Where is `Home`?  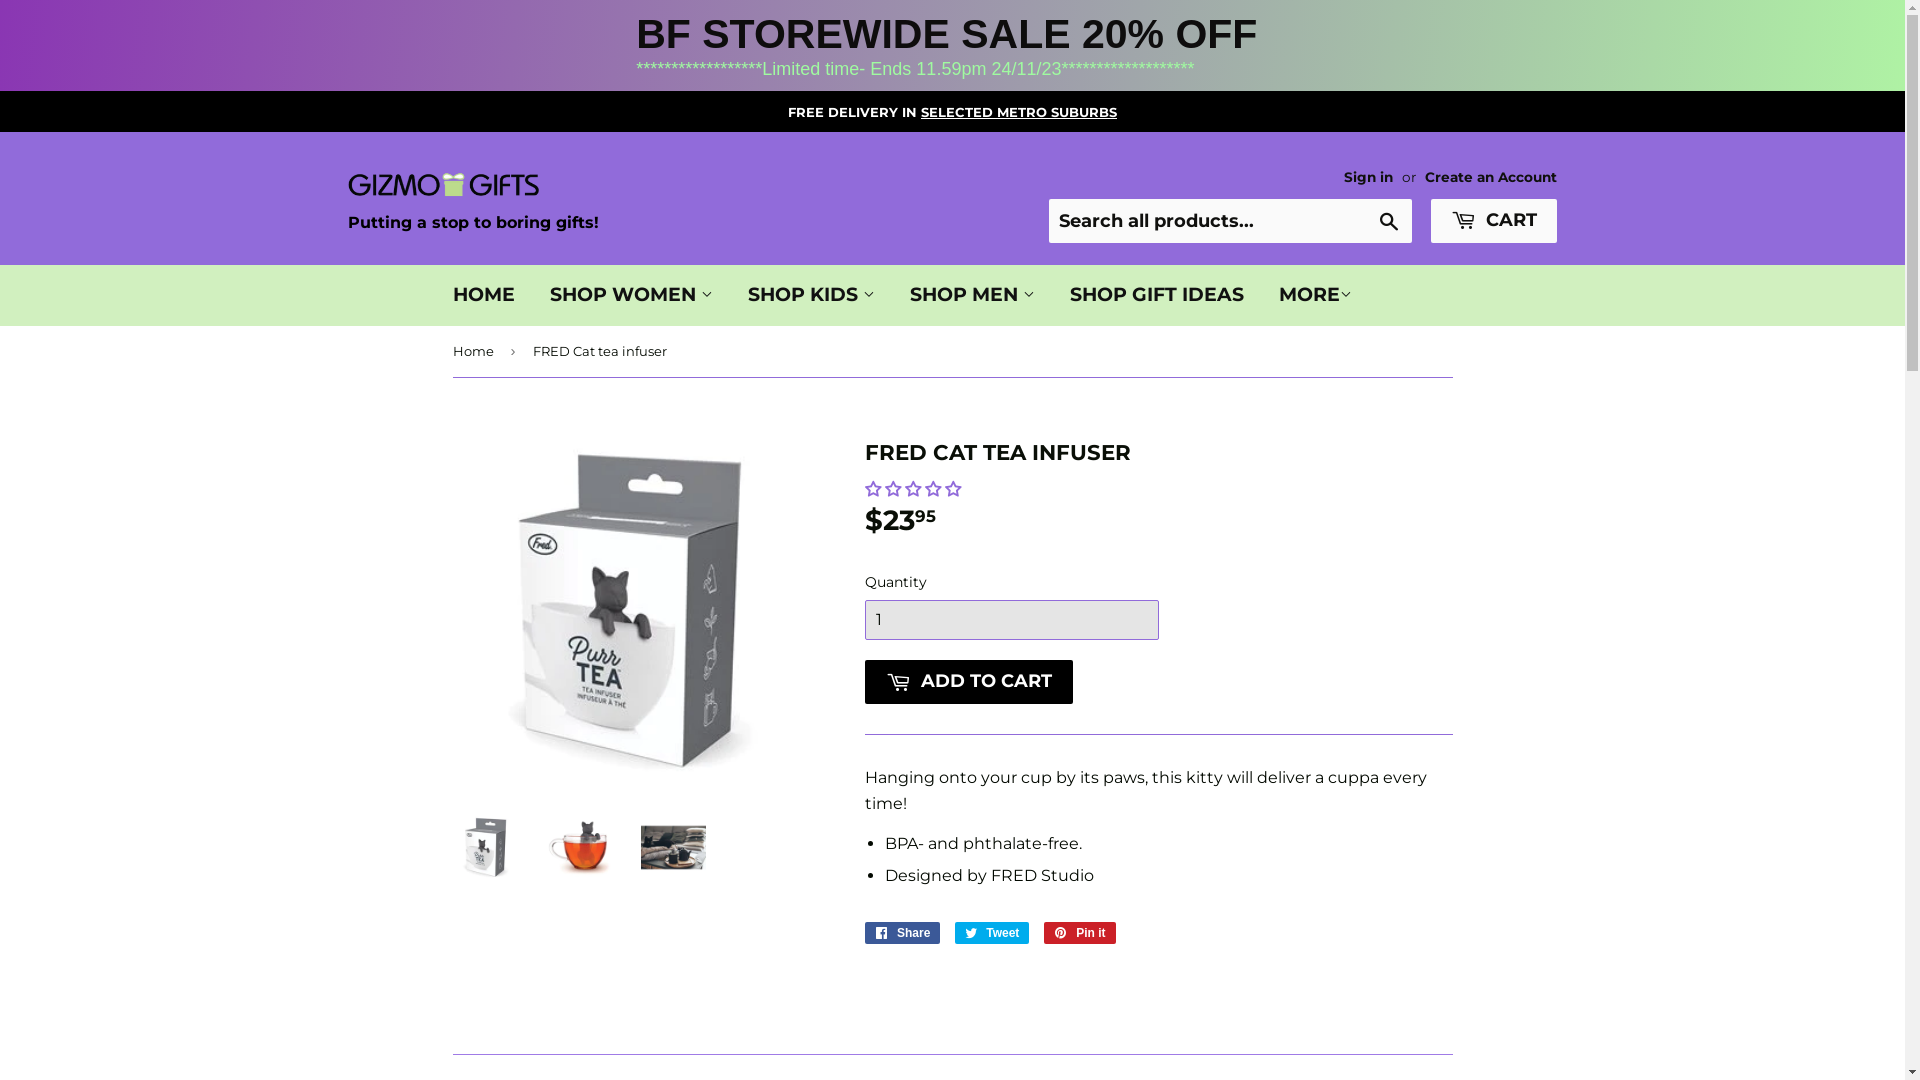 Home is located at coordinates (476, 352).